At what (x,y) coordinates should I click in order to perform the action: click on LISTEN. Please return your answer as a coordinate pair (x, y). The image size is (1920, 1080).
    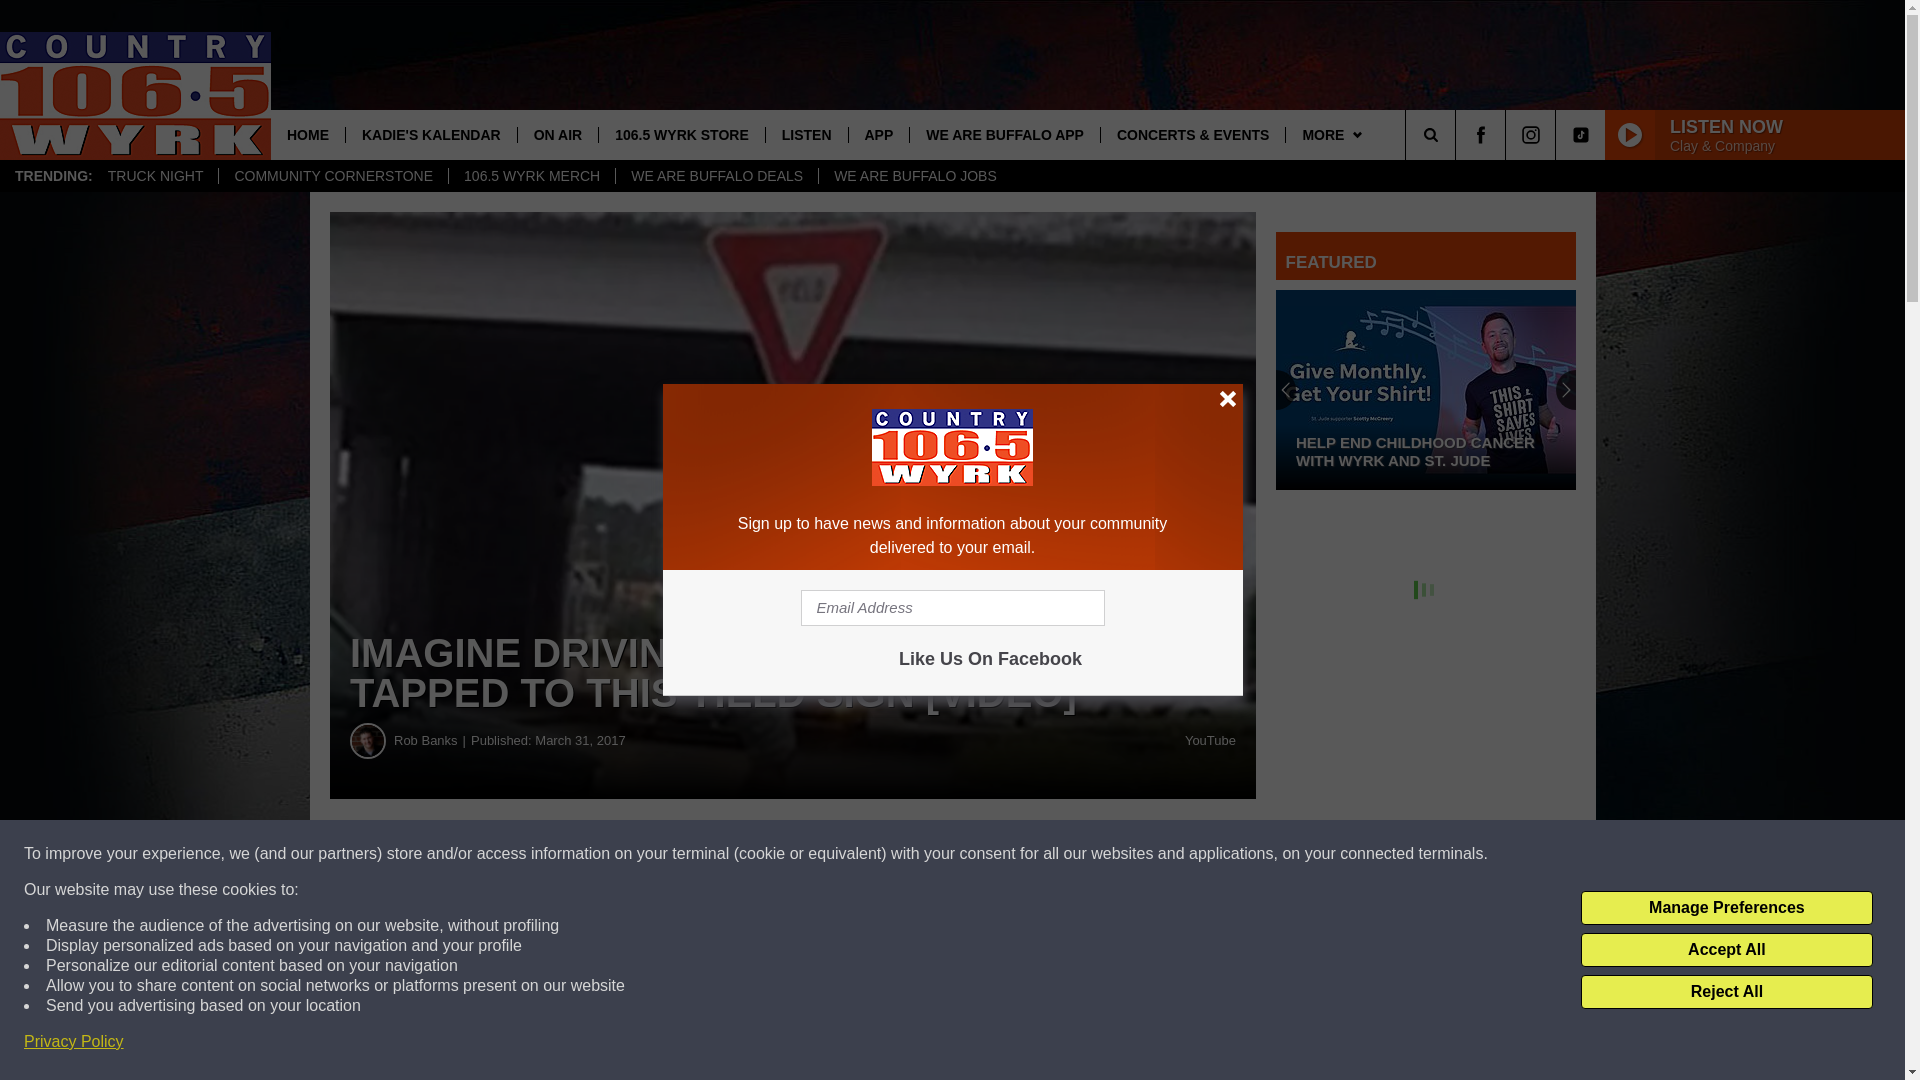
    Looking at the image, I should click on (806, 134).